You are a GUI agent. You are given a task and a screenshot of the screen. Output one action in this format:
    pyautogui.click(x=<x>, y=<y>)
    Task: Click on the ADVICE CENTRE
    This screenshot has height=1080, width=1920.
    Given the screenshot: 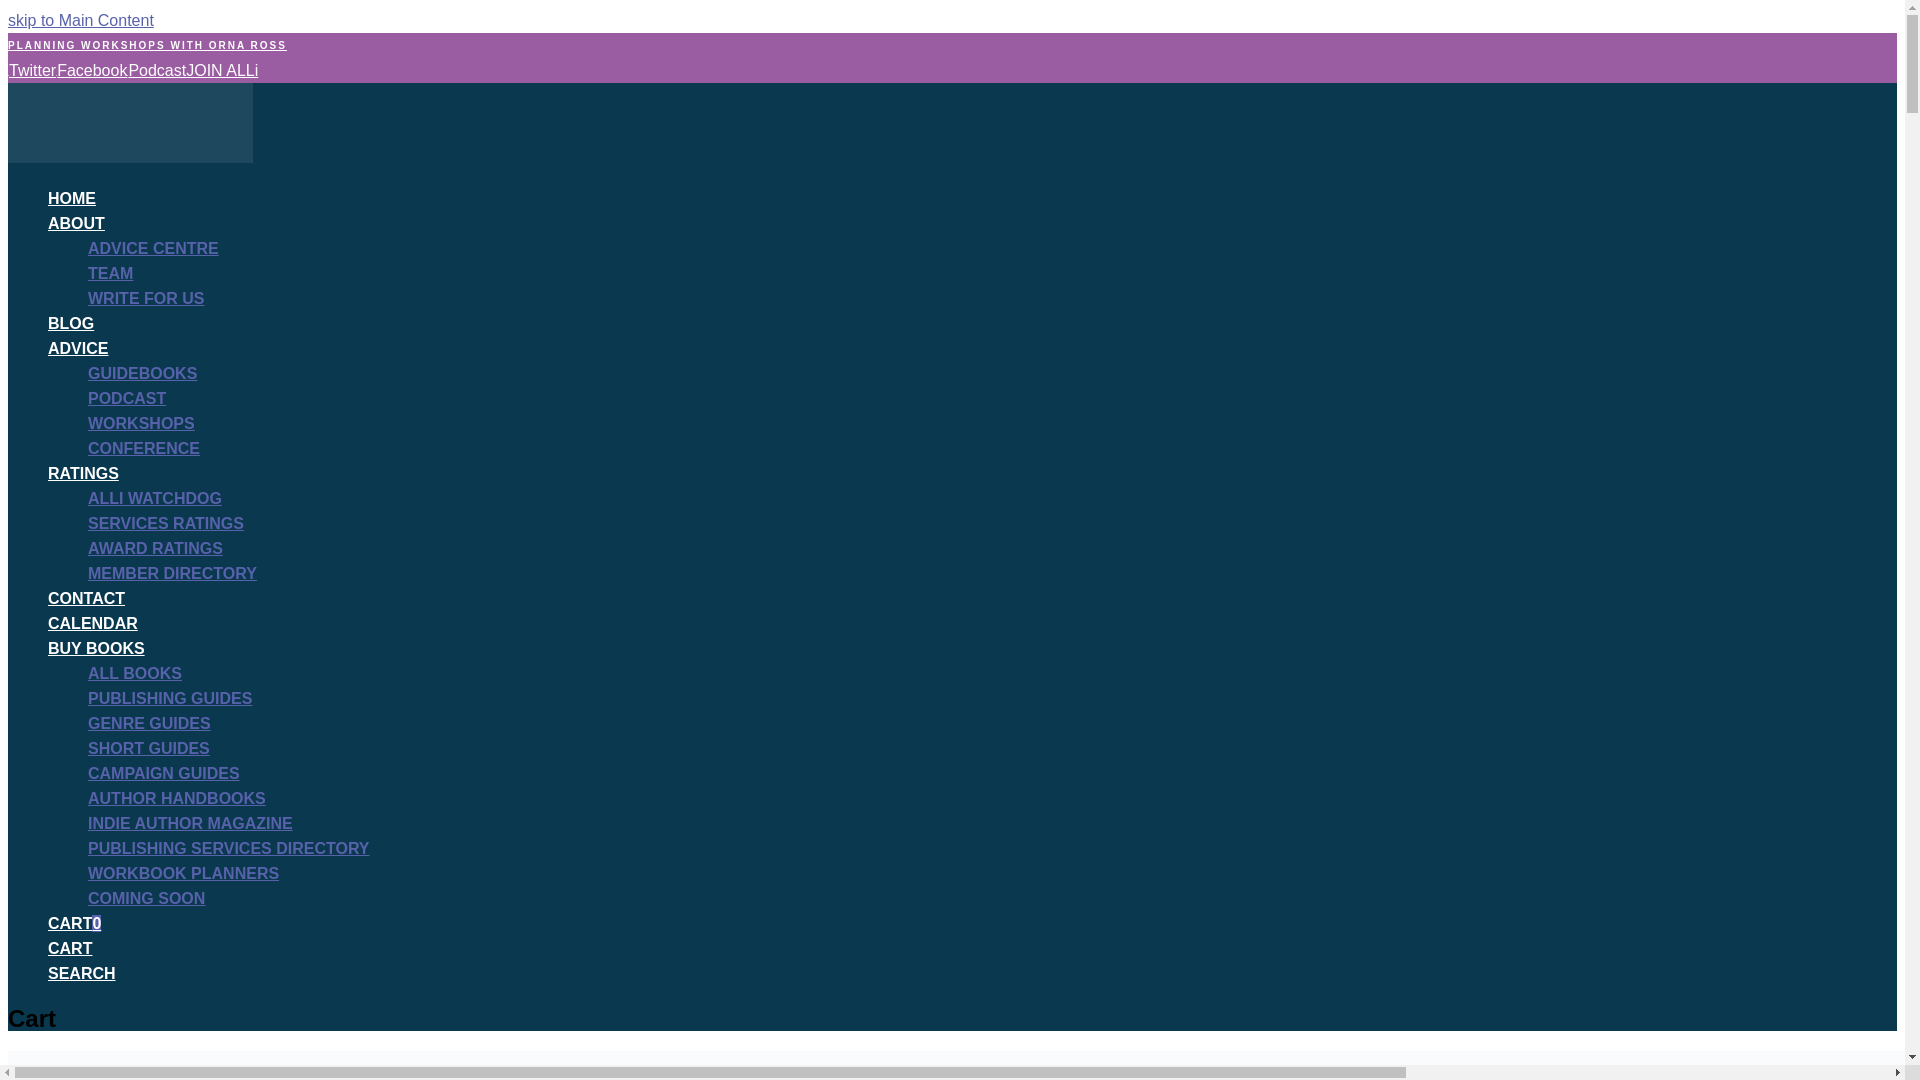 What is the action you would take?
    pyautogui.click(x=153, y=248)
    